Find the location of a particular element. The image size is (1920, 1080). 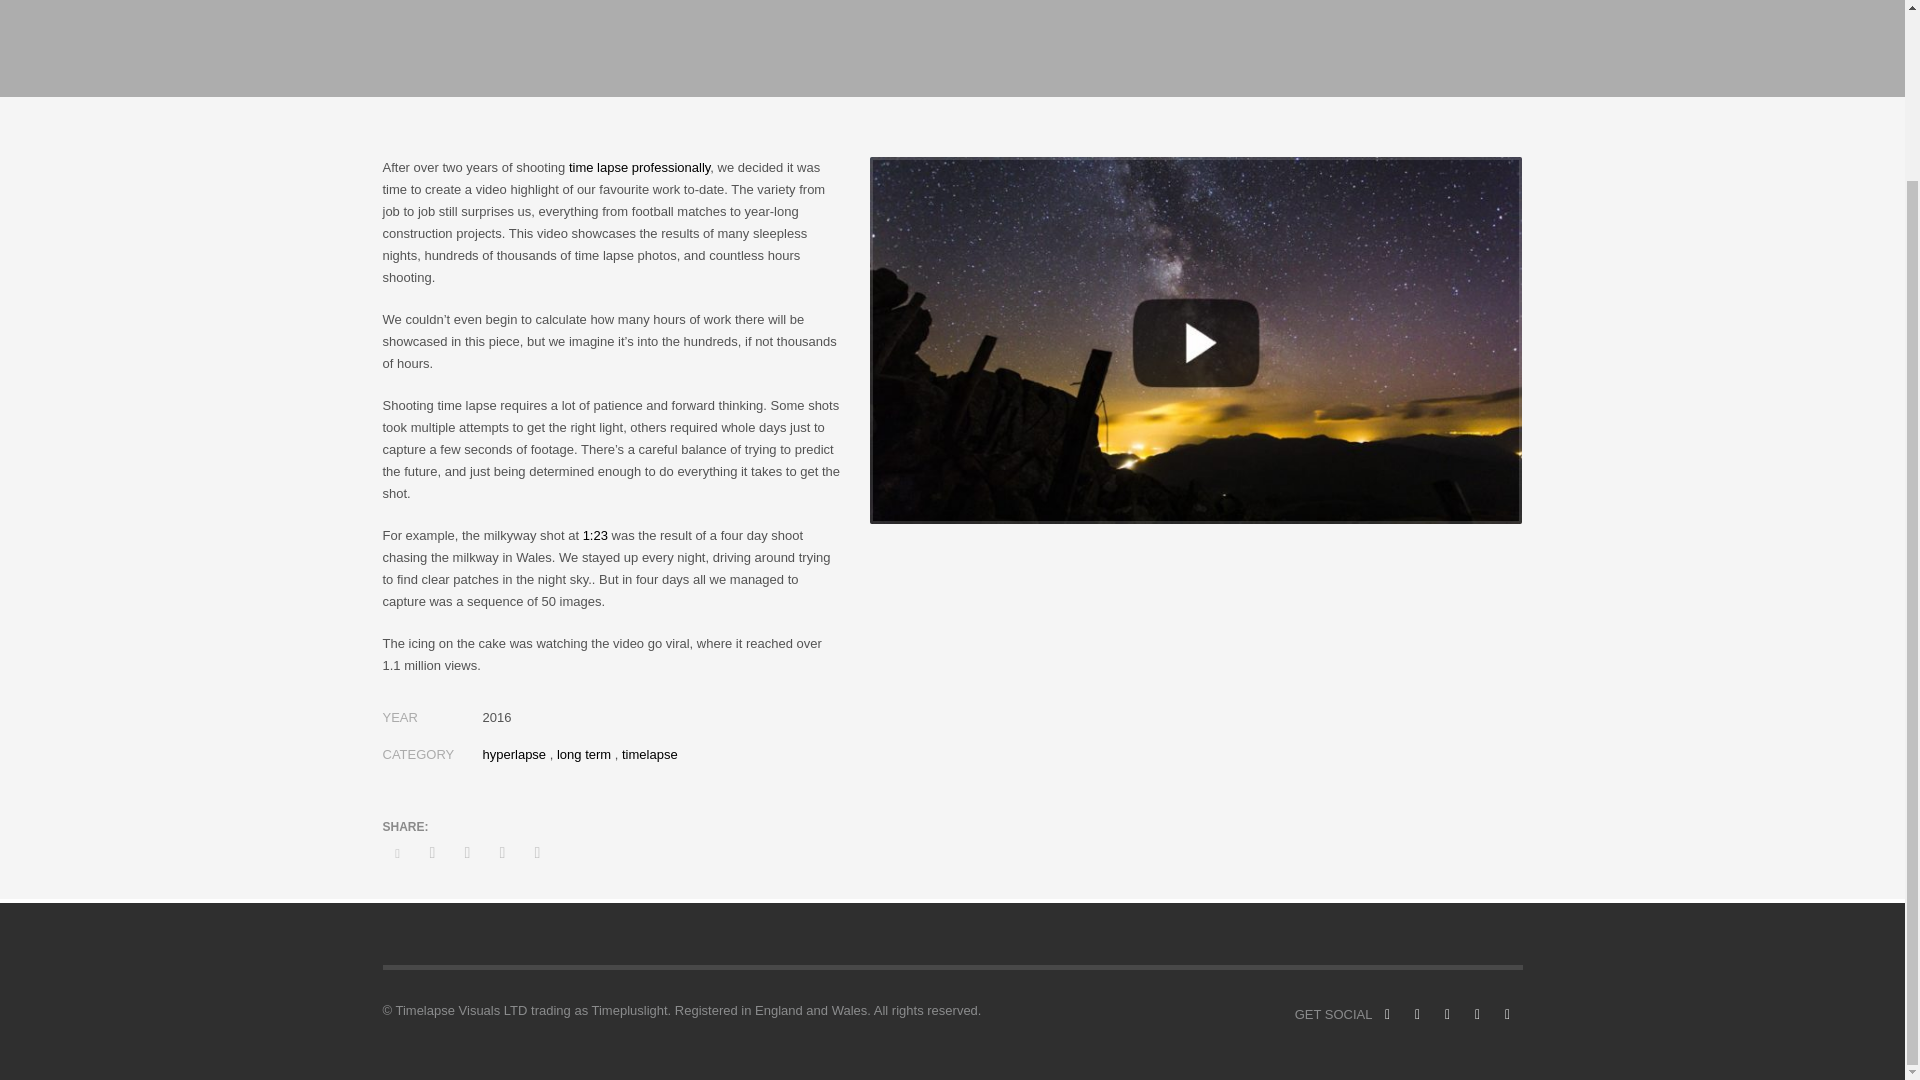

SHARE ON MAIL is located at coordinates (537, 853).